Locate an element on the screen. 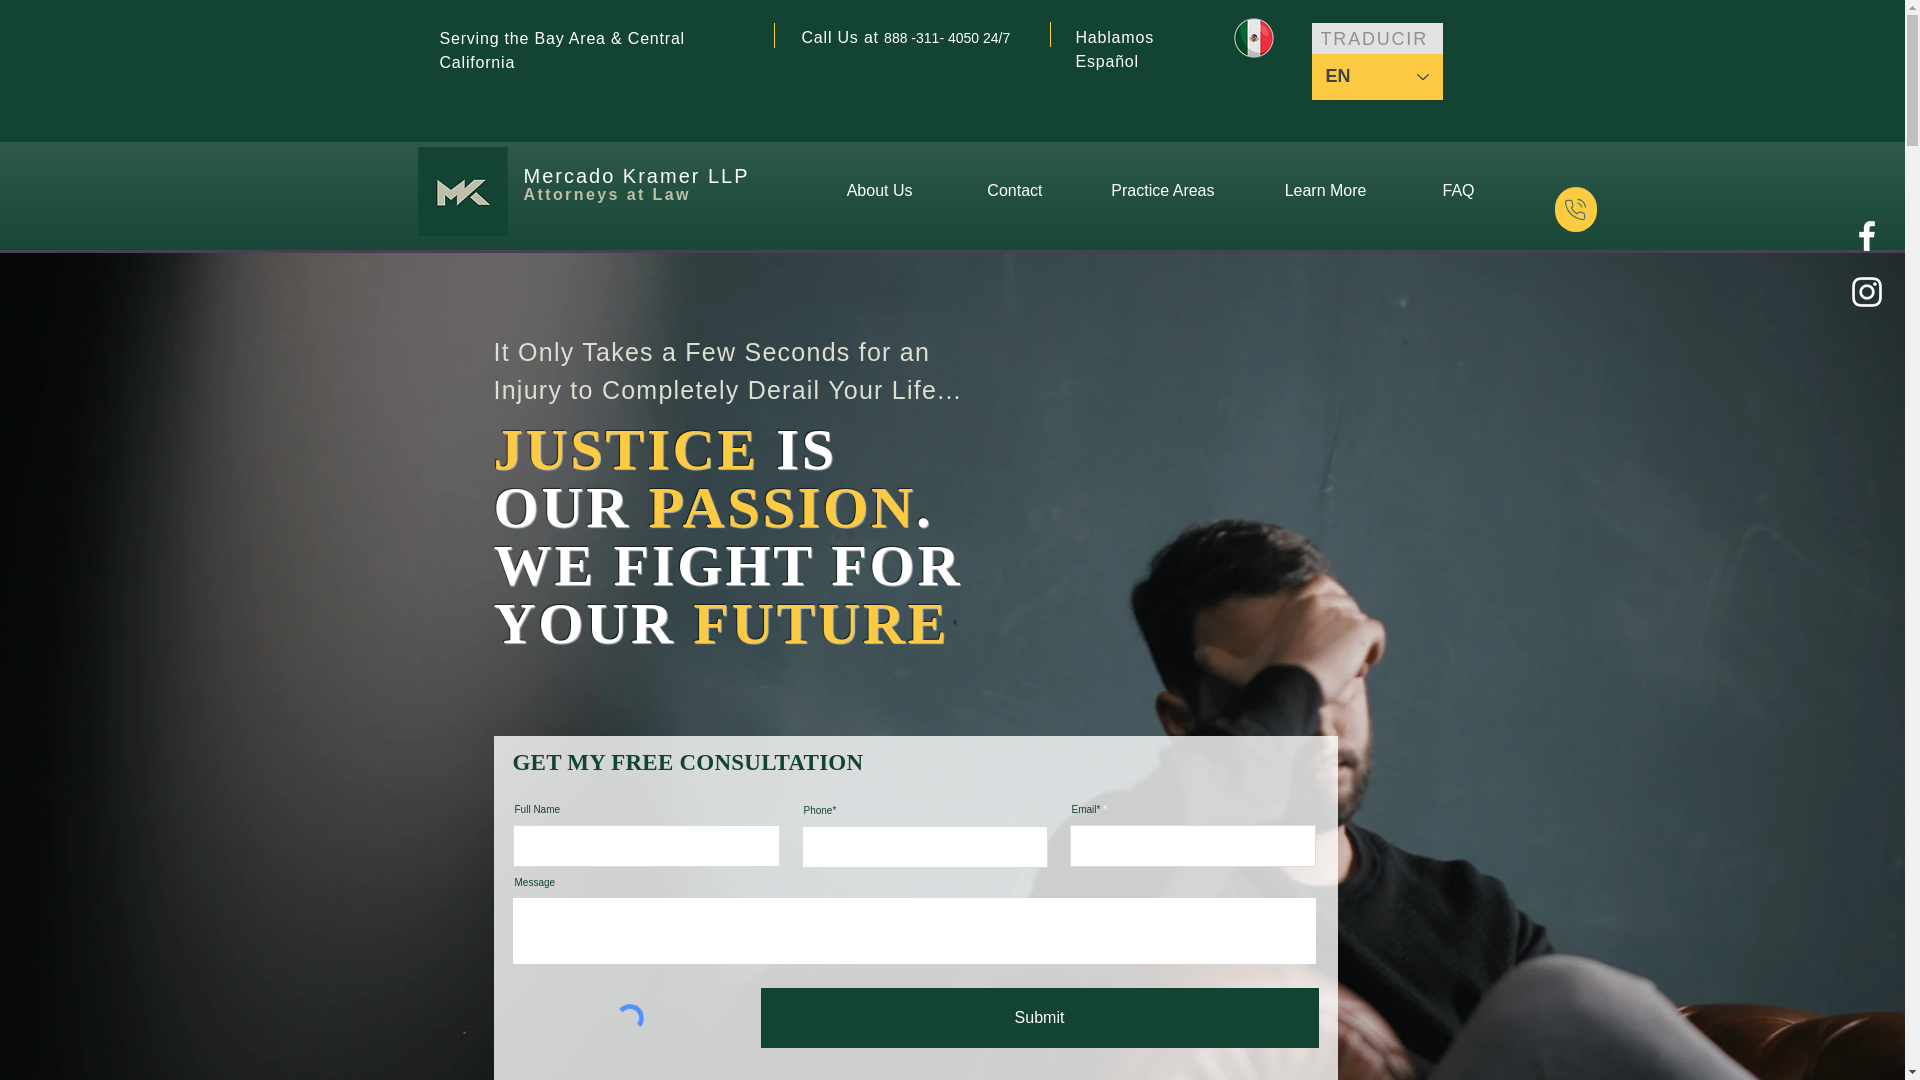  About Us is located at coordinates (857, 191).